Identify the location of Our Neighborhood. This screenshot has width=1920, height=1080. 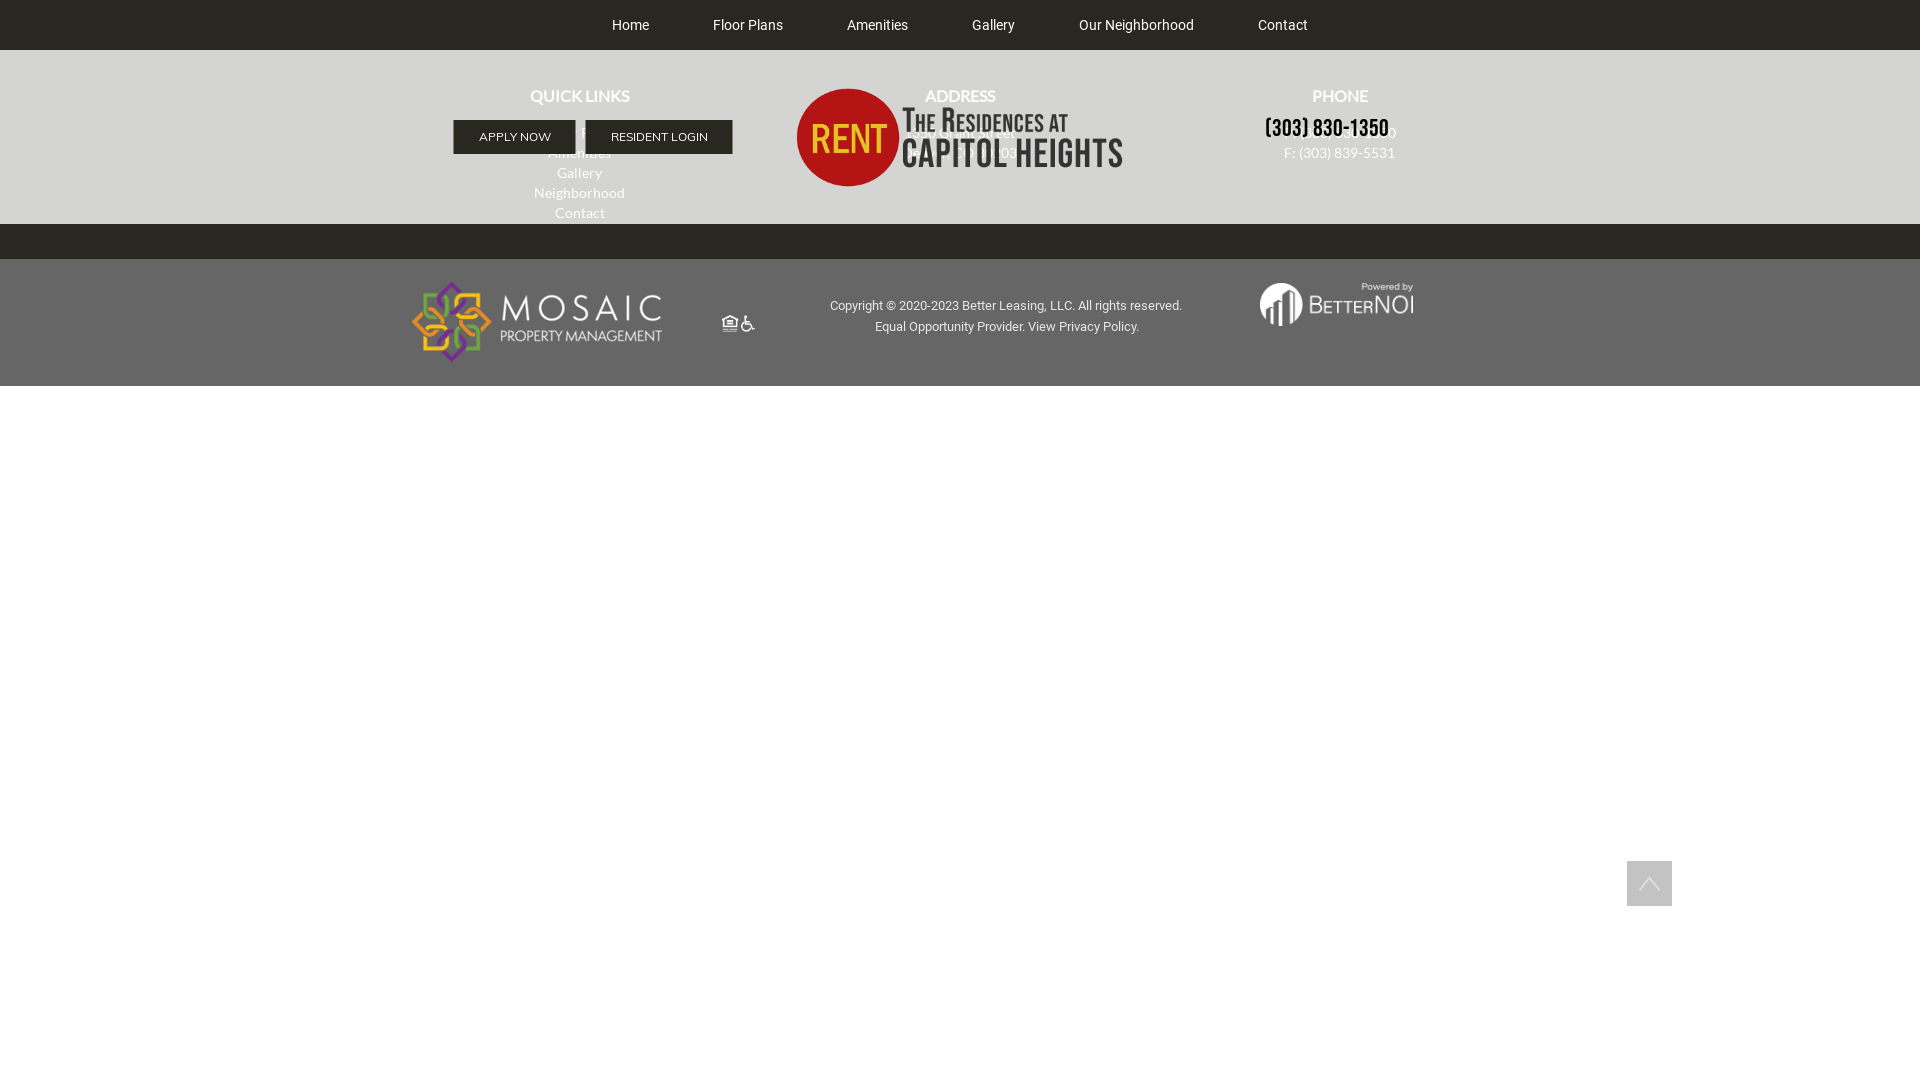
(1136, 25).